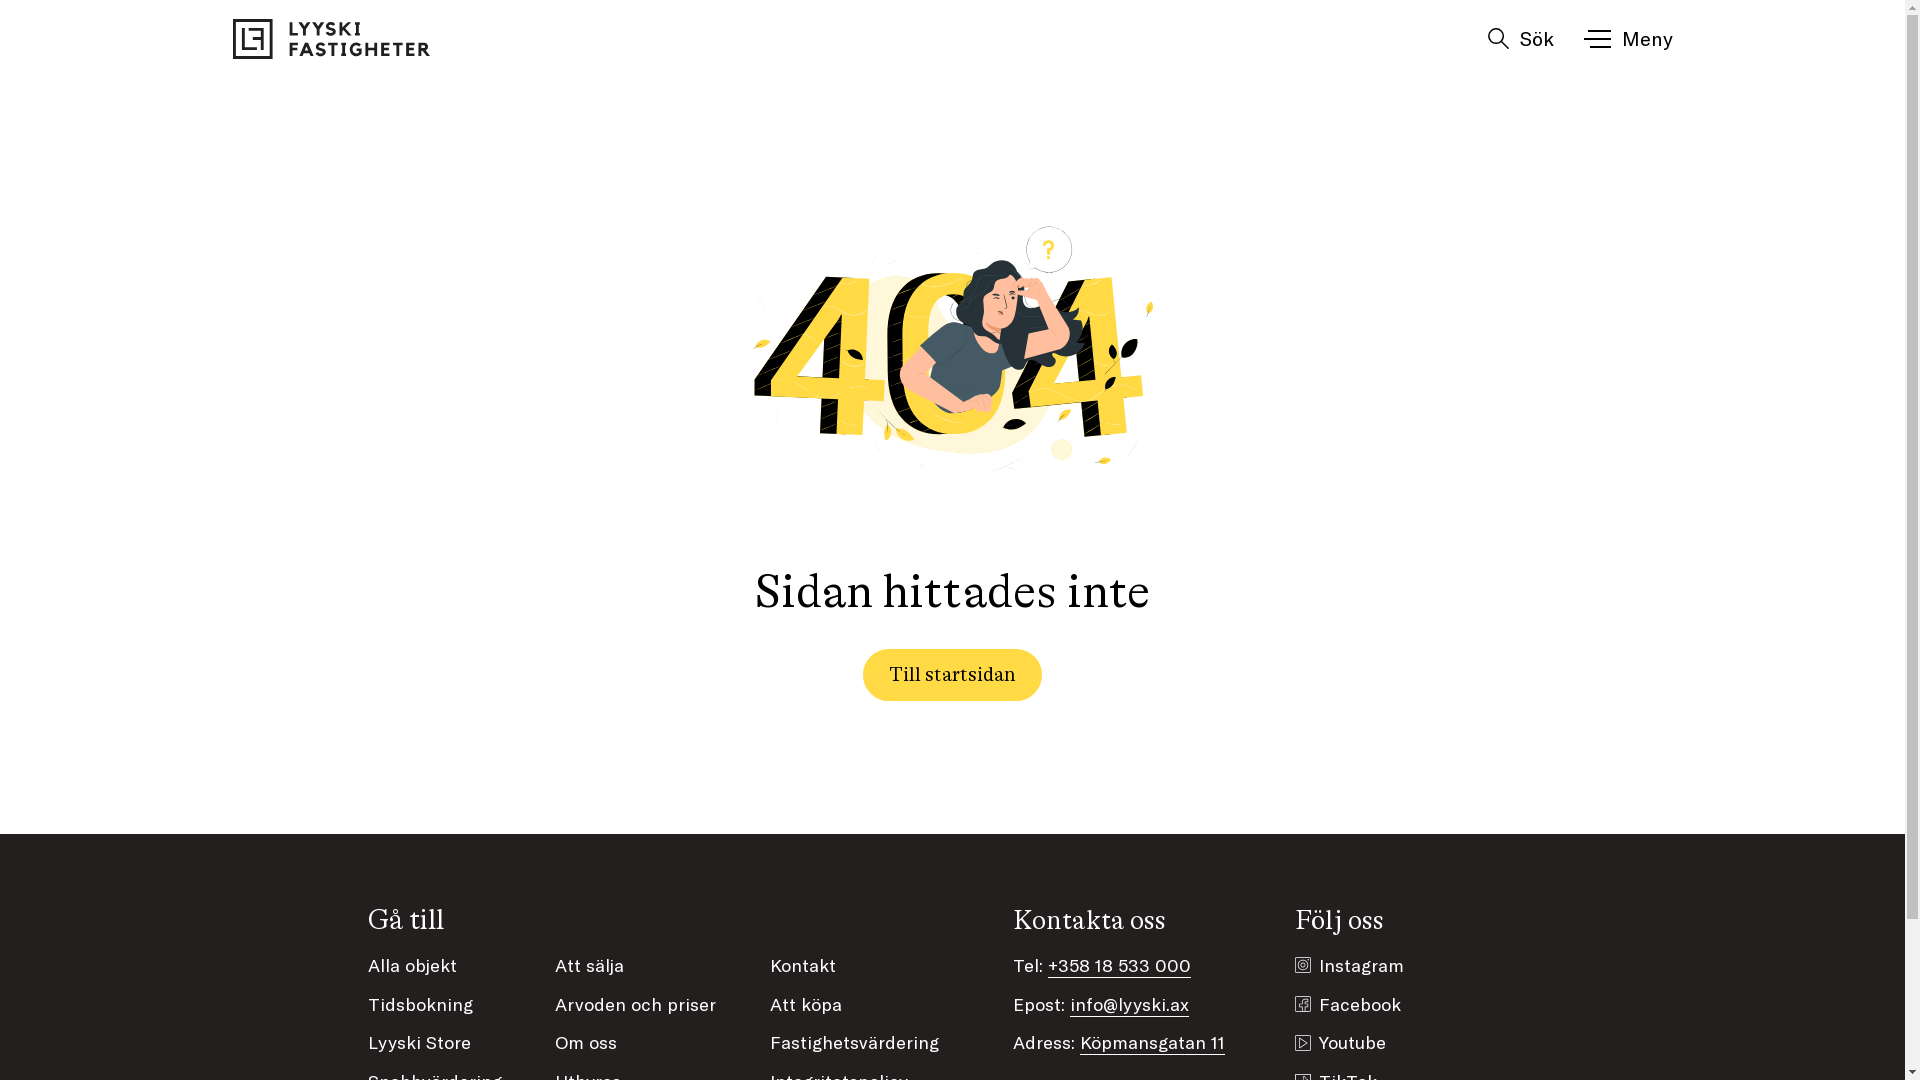 This screenshot has width=1920, height=1080. Describe the element at coordinates (332, 39) in the screenshot. I see `Lyyski Fastigheter` at that location.